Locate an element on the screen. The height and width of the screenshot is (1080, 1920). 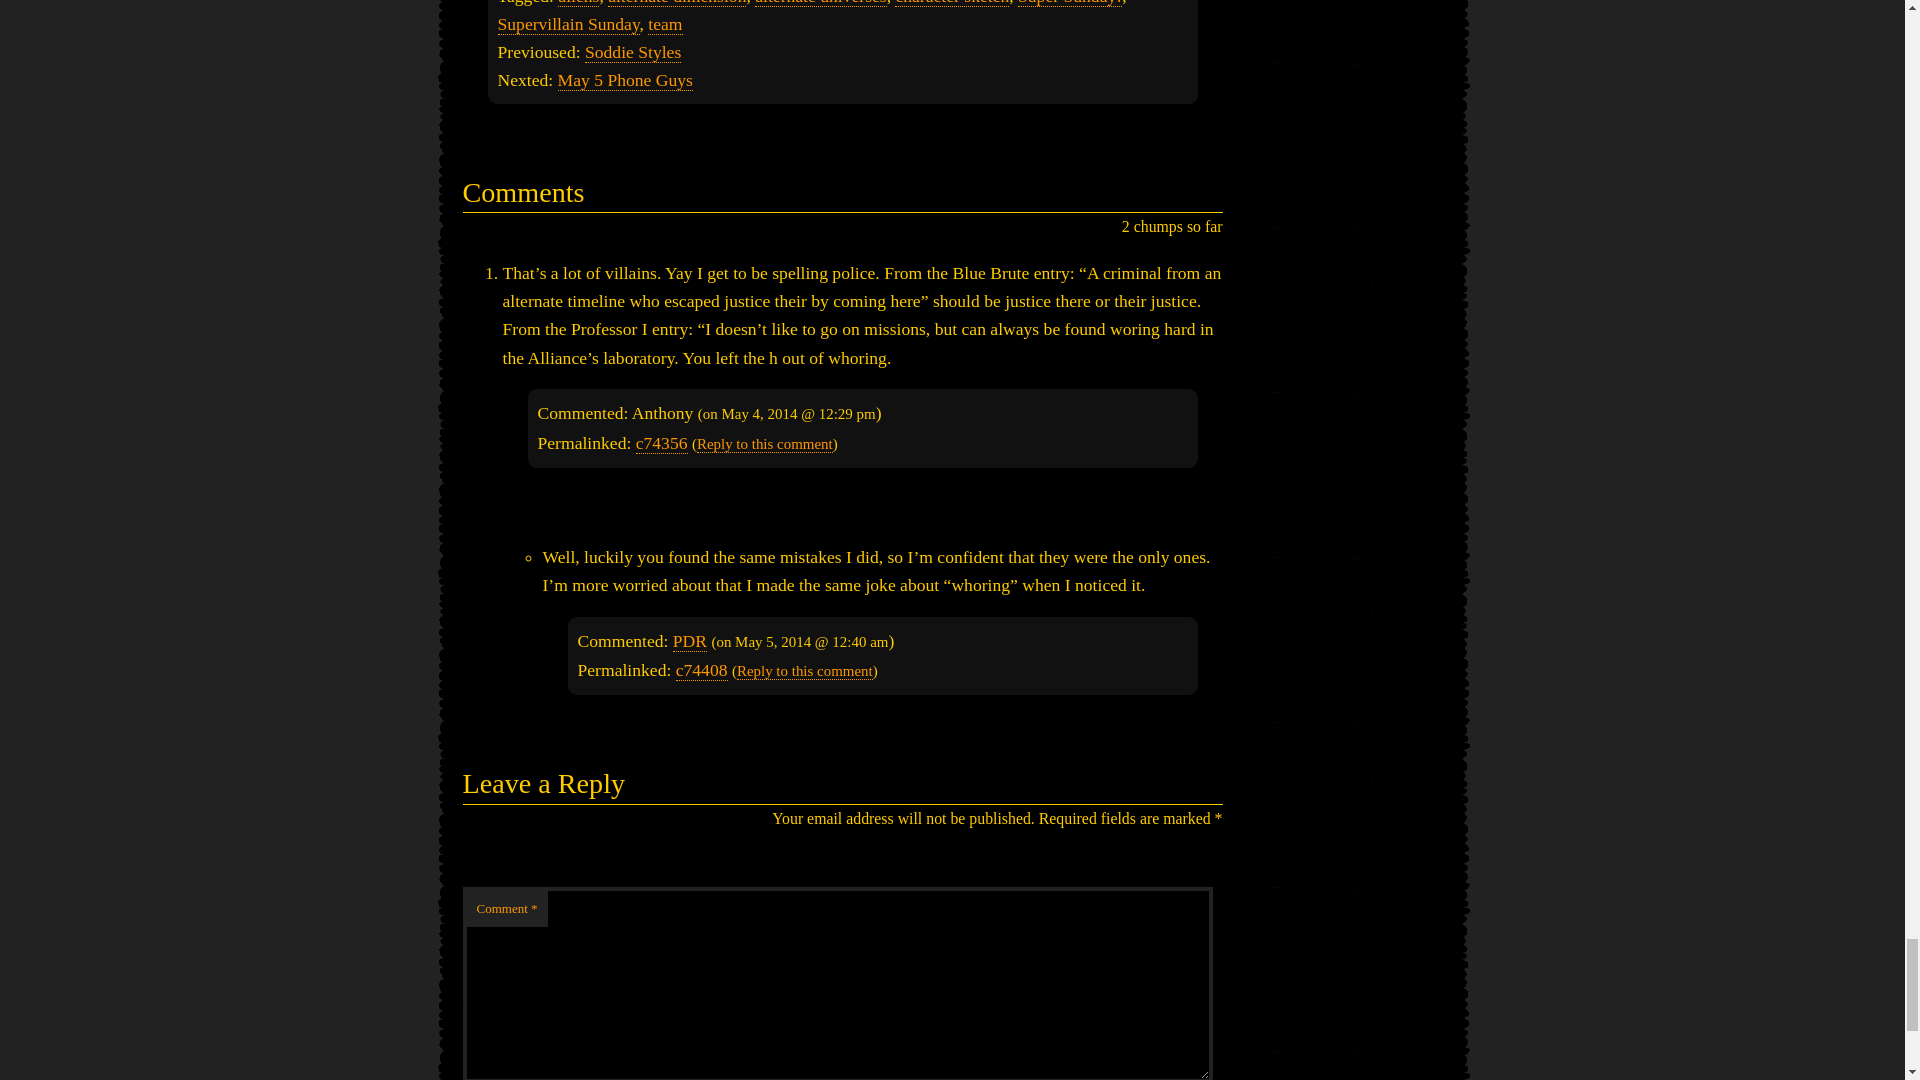
team is located at coordinates (664, 24).